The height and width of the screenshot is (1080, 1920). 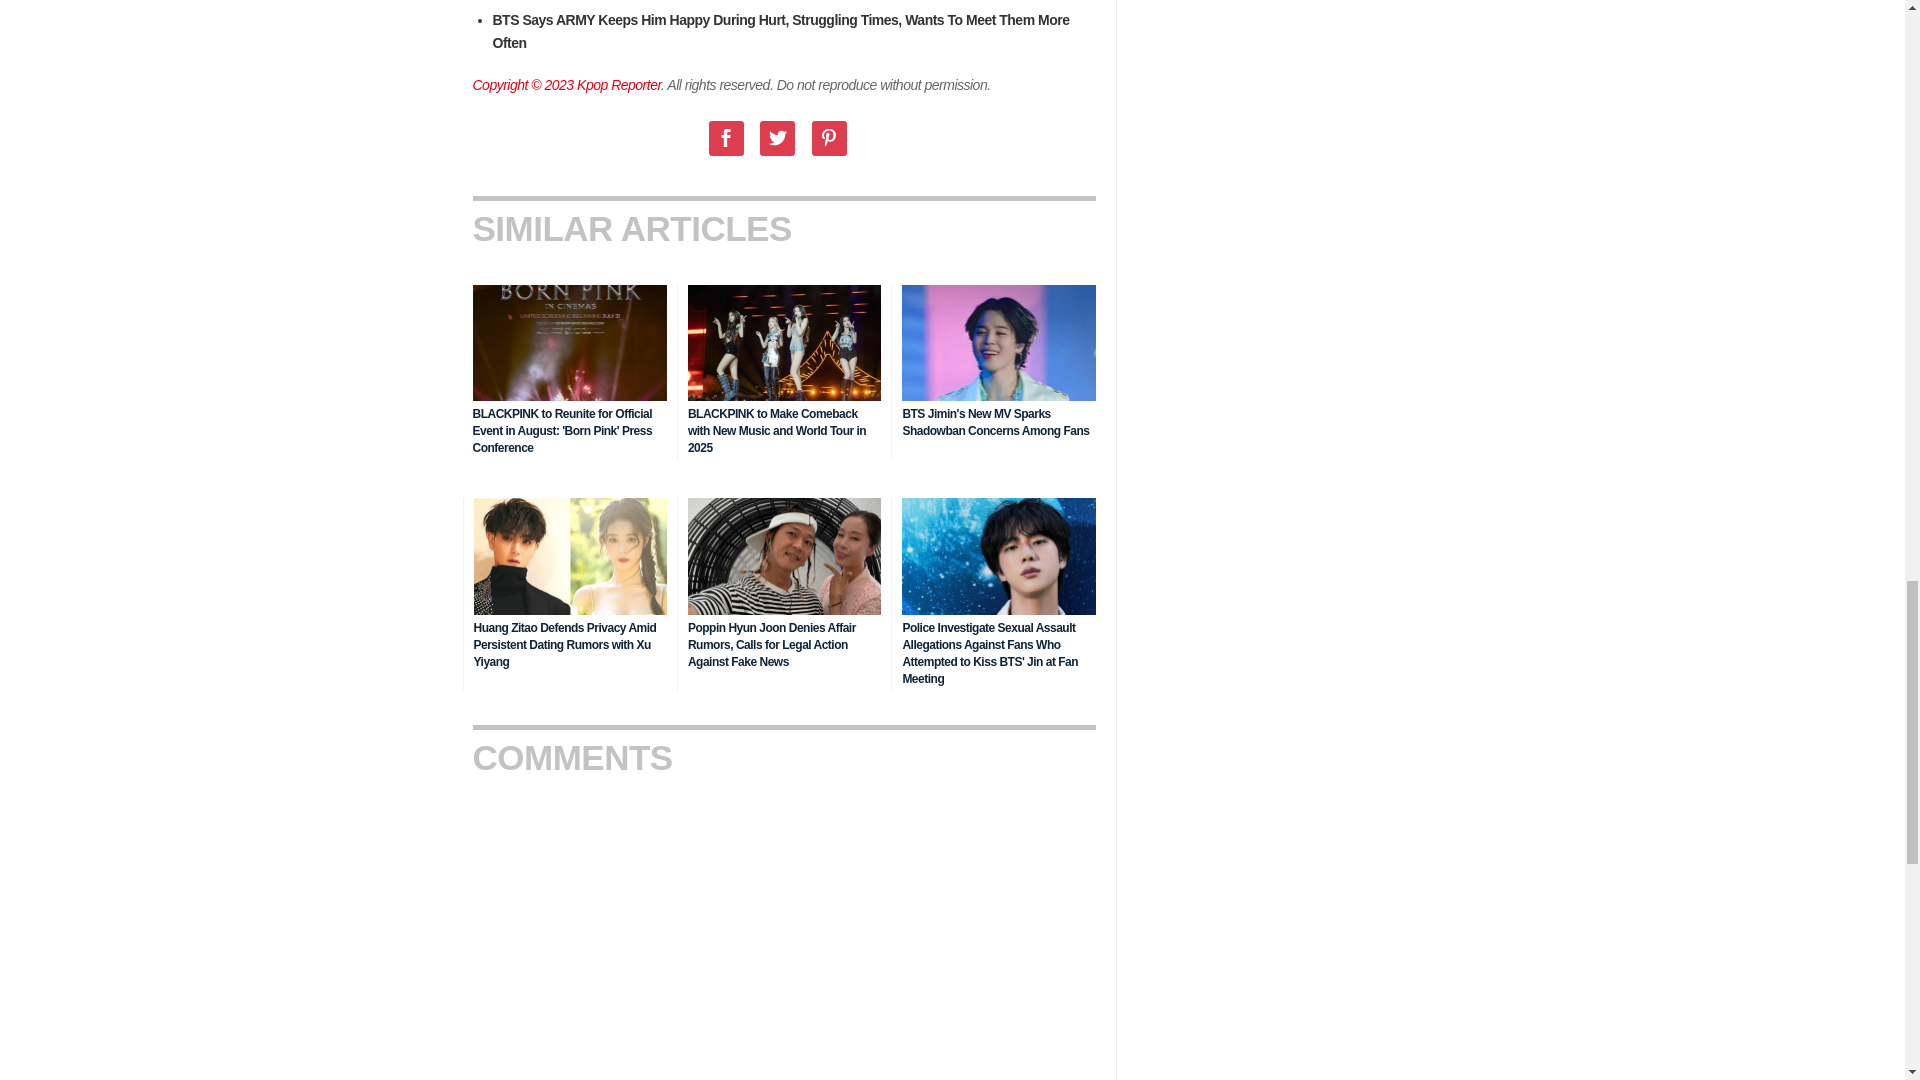 I want to click on Pinterest, so click(x=829, y=138).